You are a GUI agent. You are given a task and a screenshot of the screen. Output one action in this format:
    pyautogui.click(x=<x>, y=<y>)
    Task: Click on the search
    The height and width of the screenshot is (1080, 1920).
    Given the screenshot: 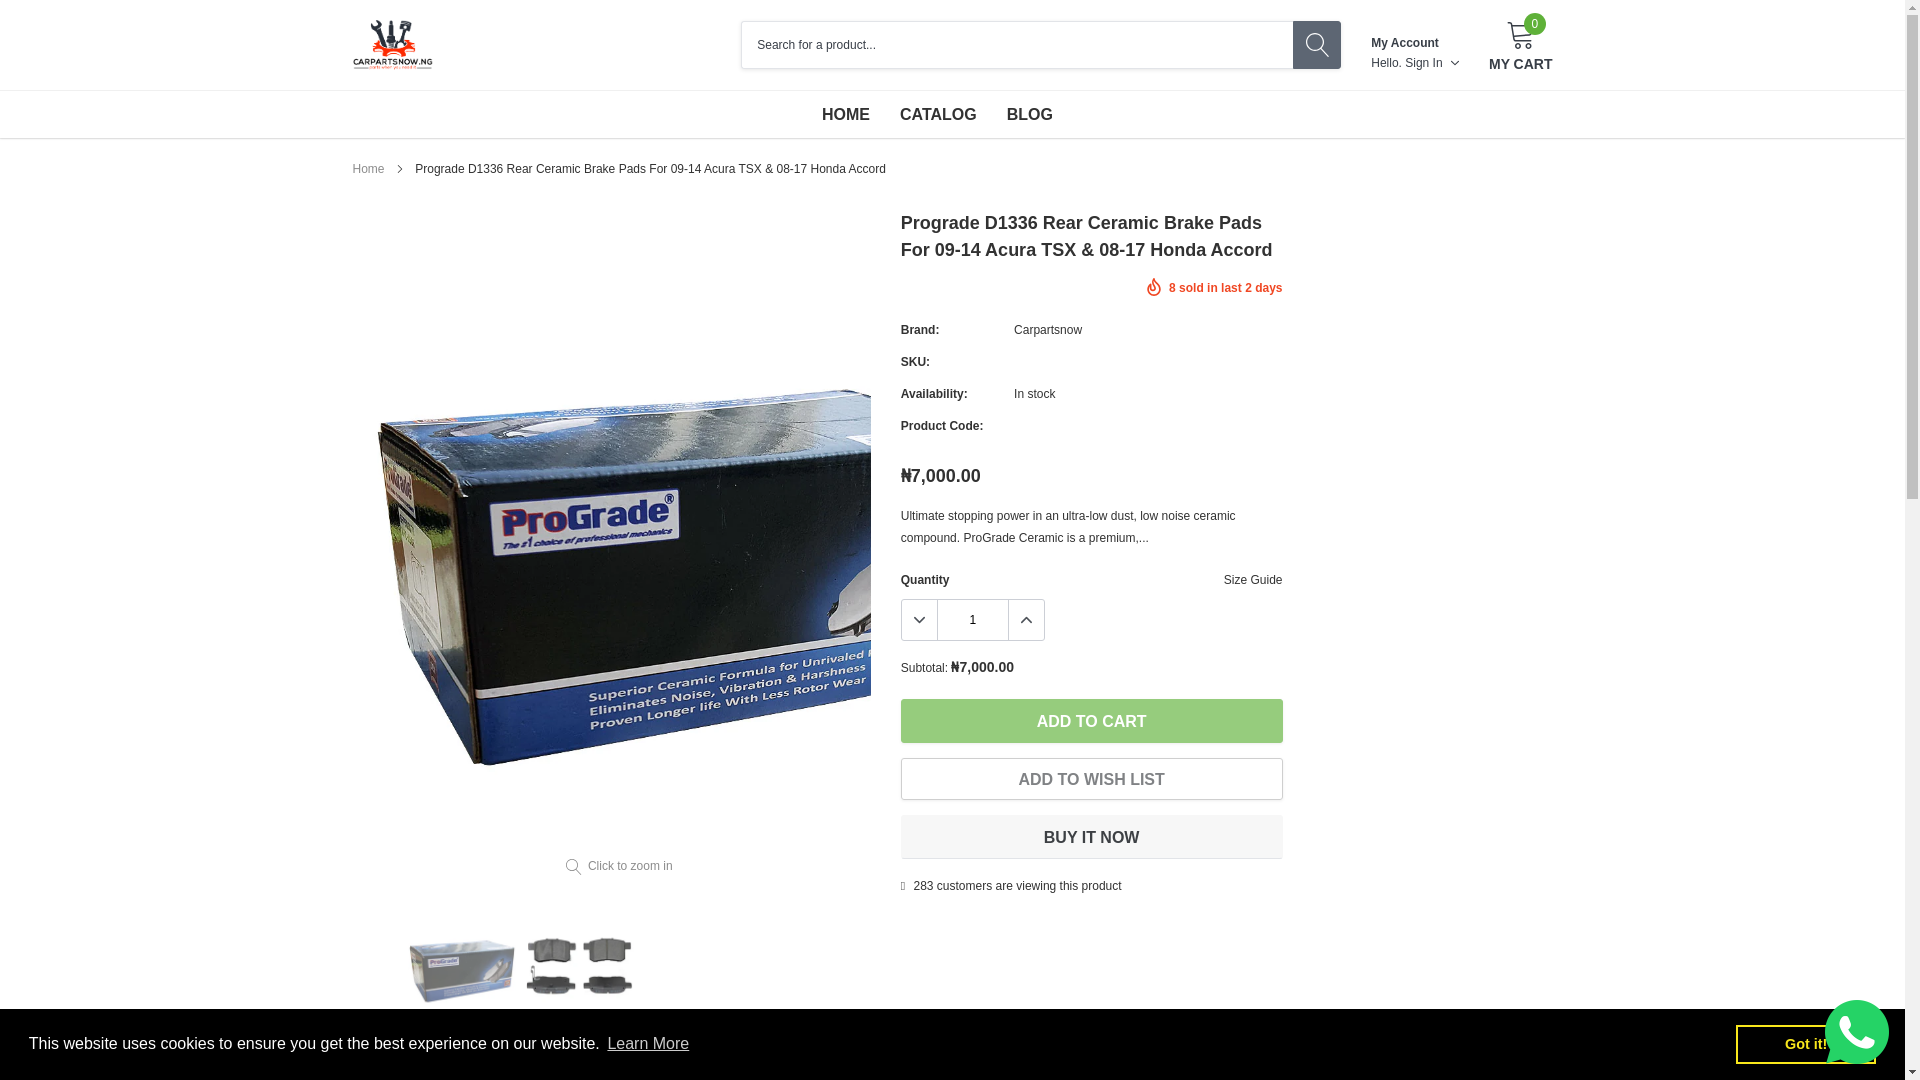 What is the action you would take?
    pyautogui.click(x=1521, y=45)
    